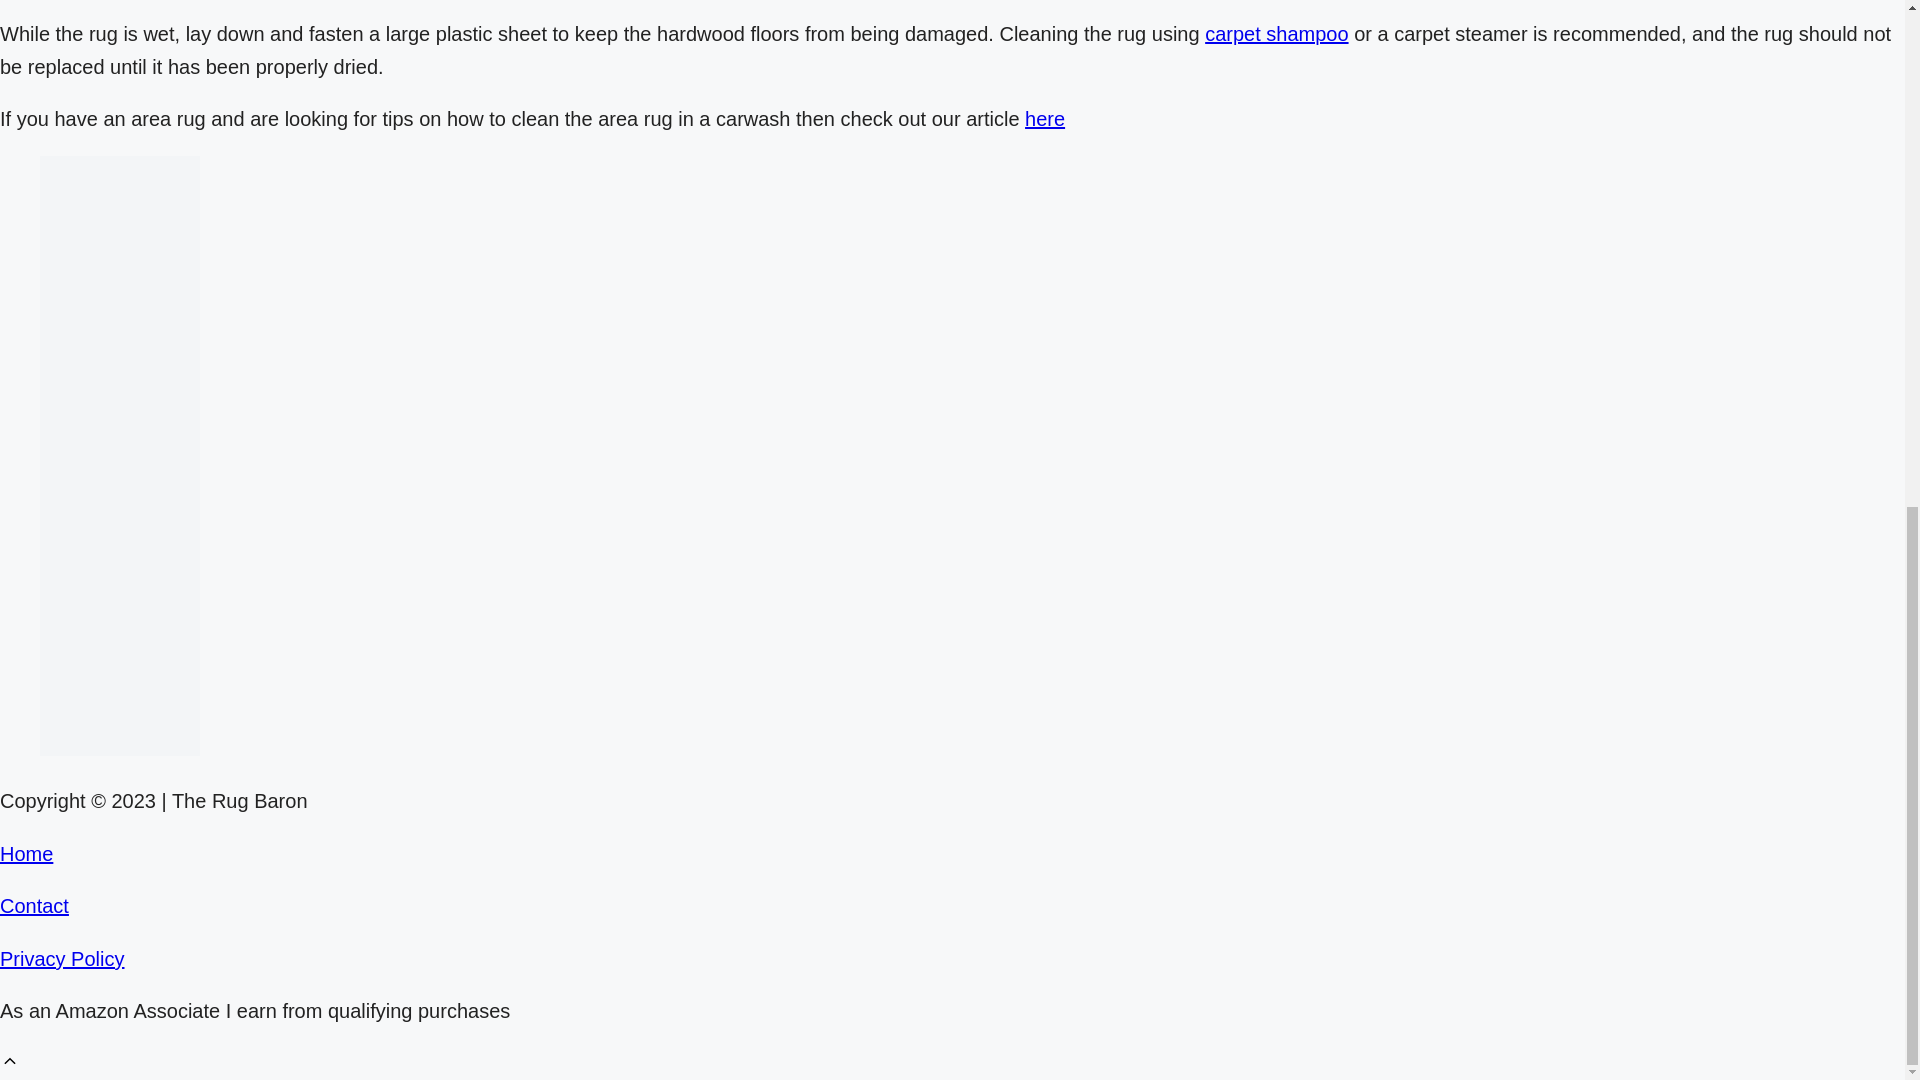 This screenshot has height=1080, width=1920. Describe the element at coordinates (26, 854) in the screenshot. I see `Home` at that location.